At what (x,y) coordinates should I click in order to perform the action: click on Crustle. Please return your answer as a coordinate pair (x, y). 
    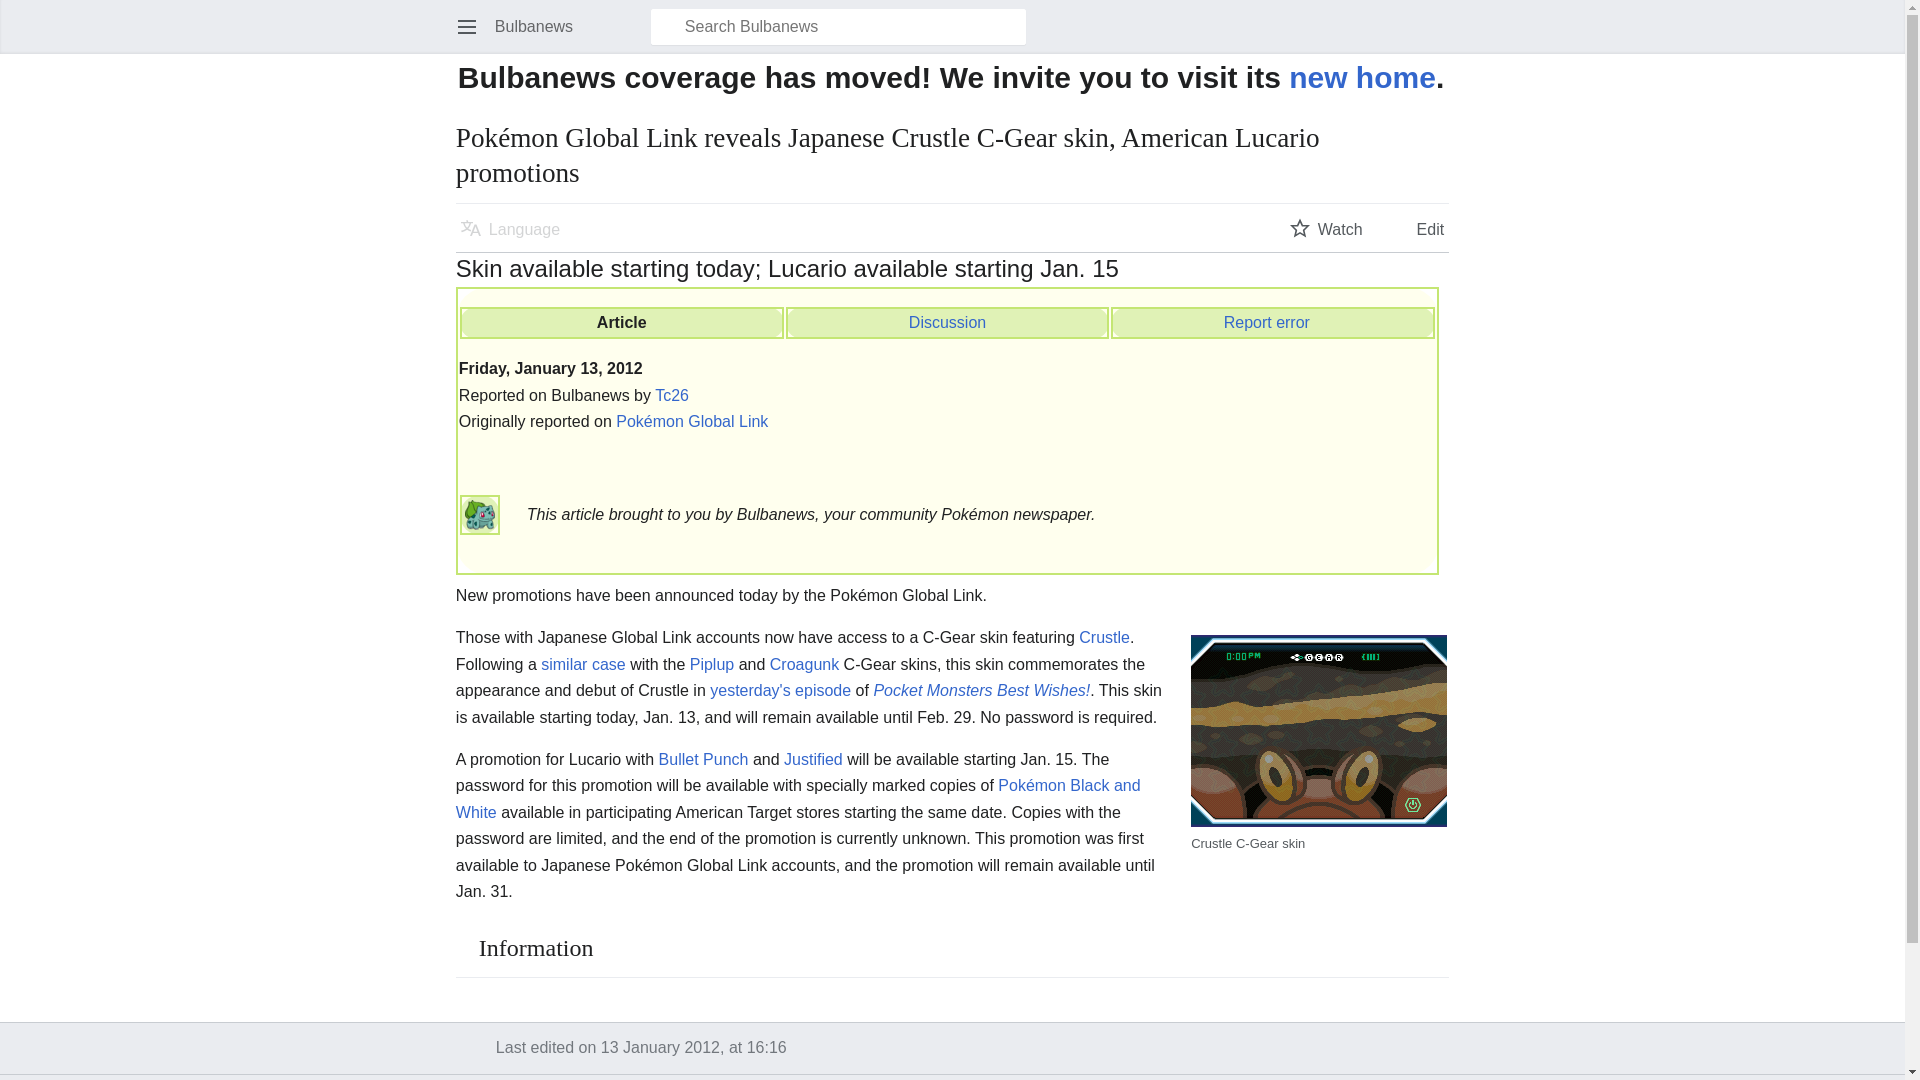
    Looking at the image, I should click on (1104, 636).